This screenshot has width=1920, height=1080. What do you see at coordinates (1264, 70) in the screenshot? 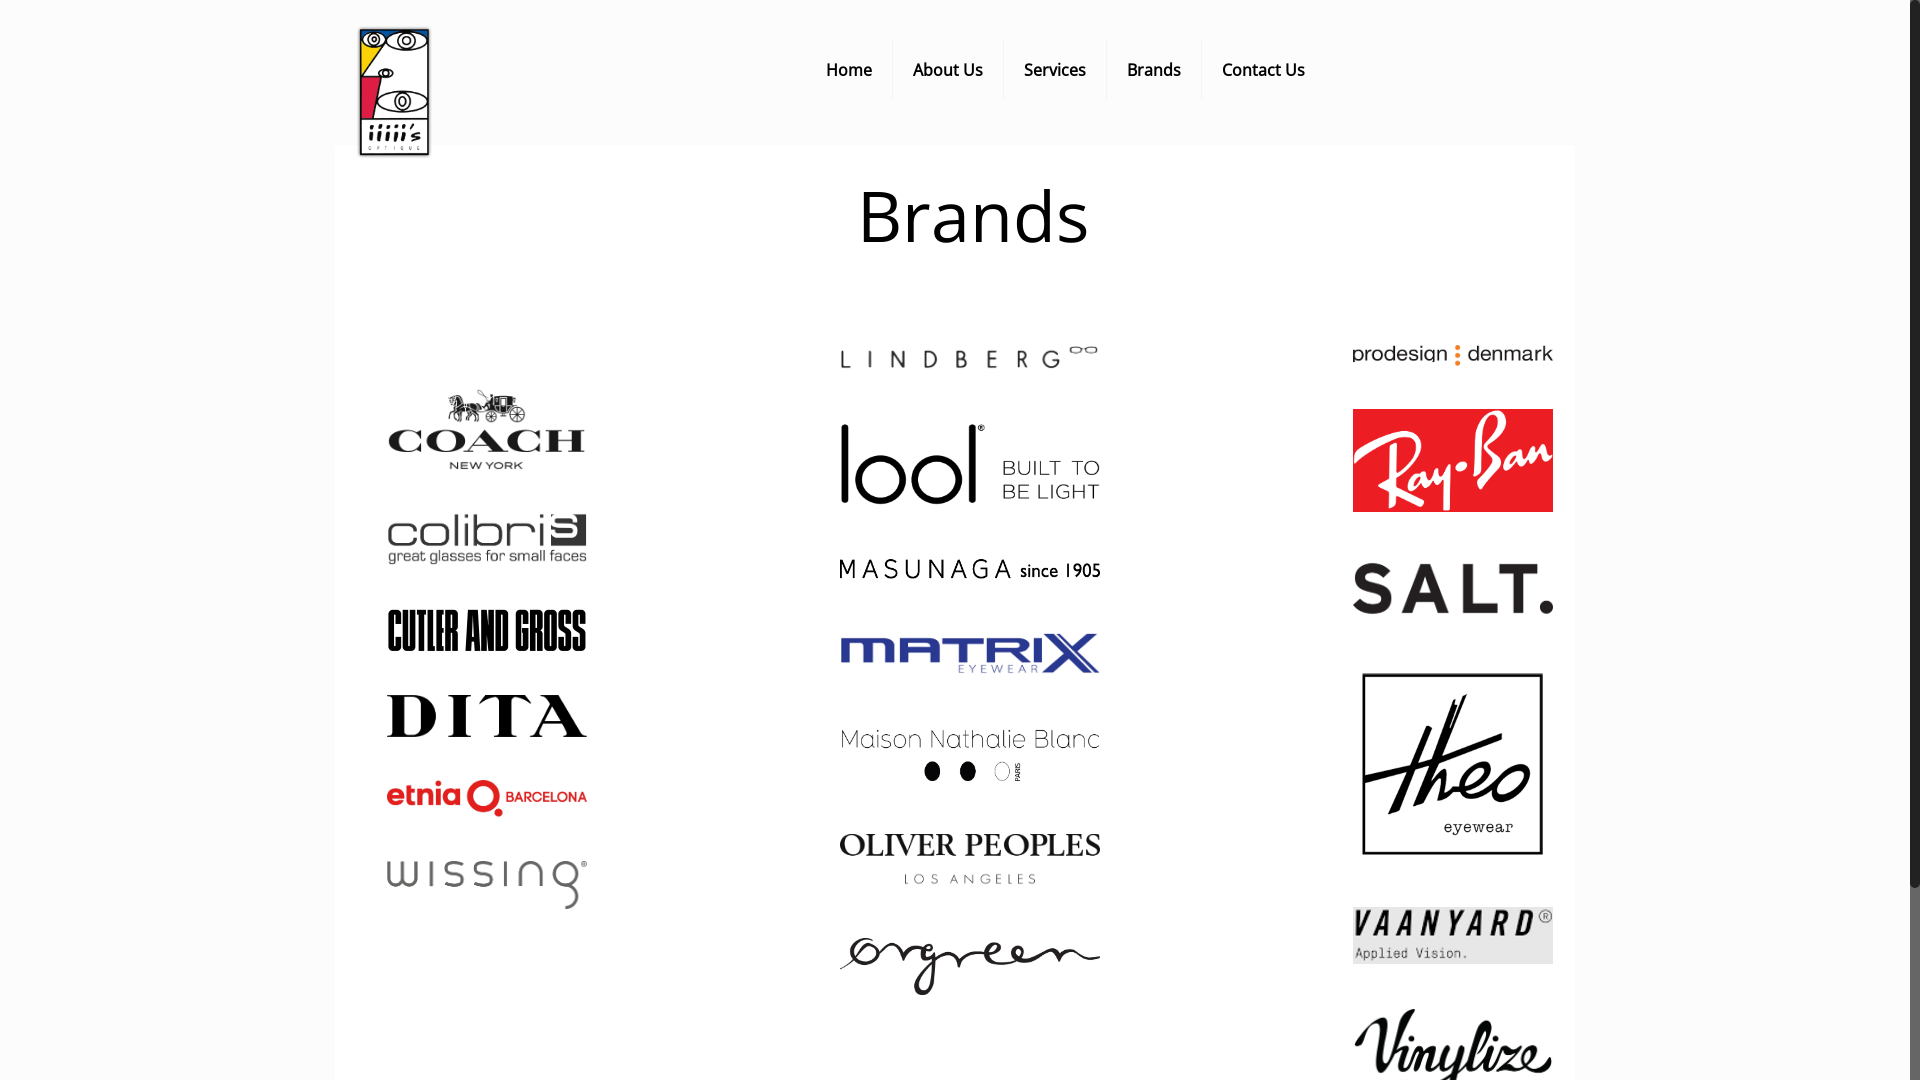
I see `Contact Us` at bounding box center [1264, 70].